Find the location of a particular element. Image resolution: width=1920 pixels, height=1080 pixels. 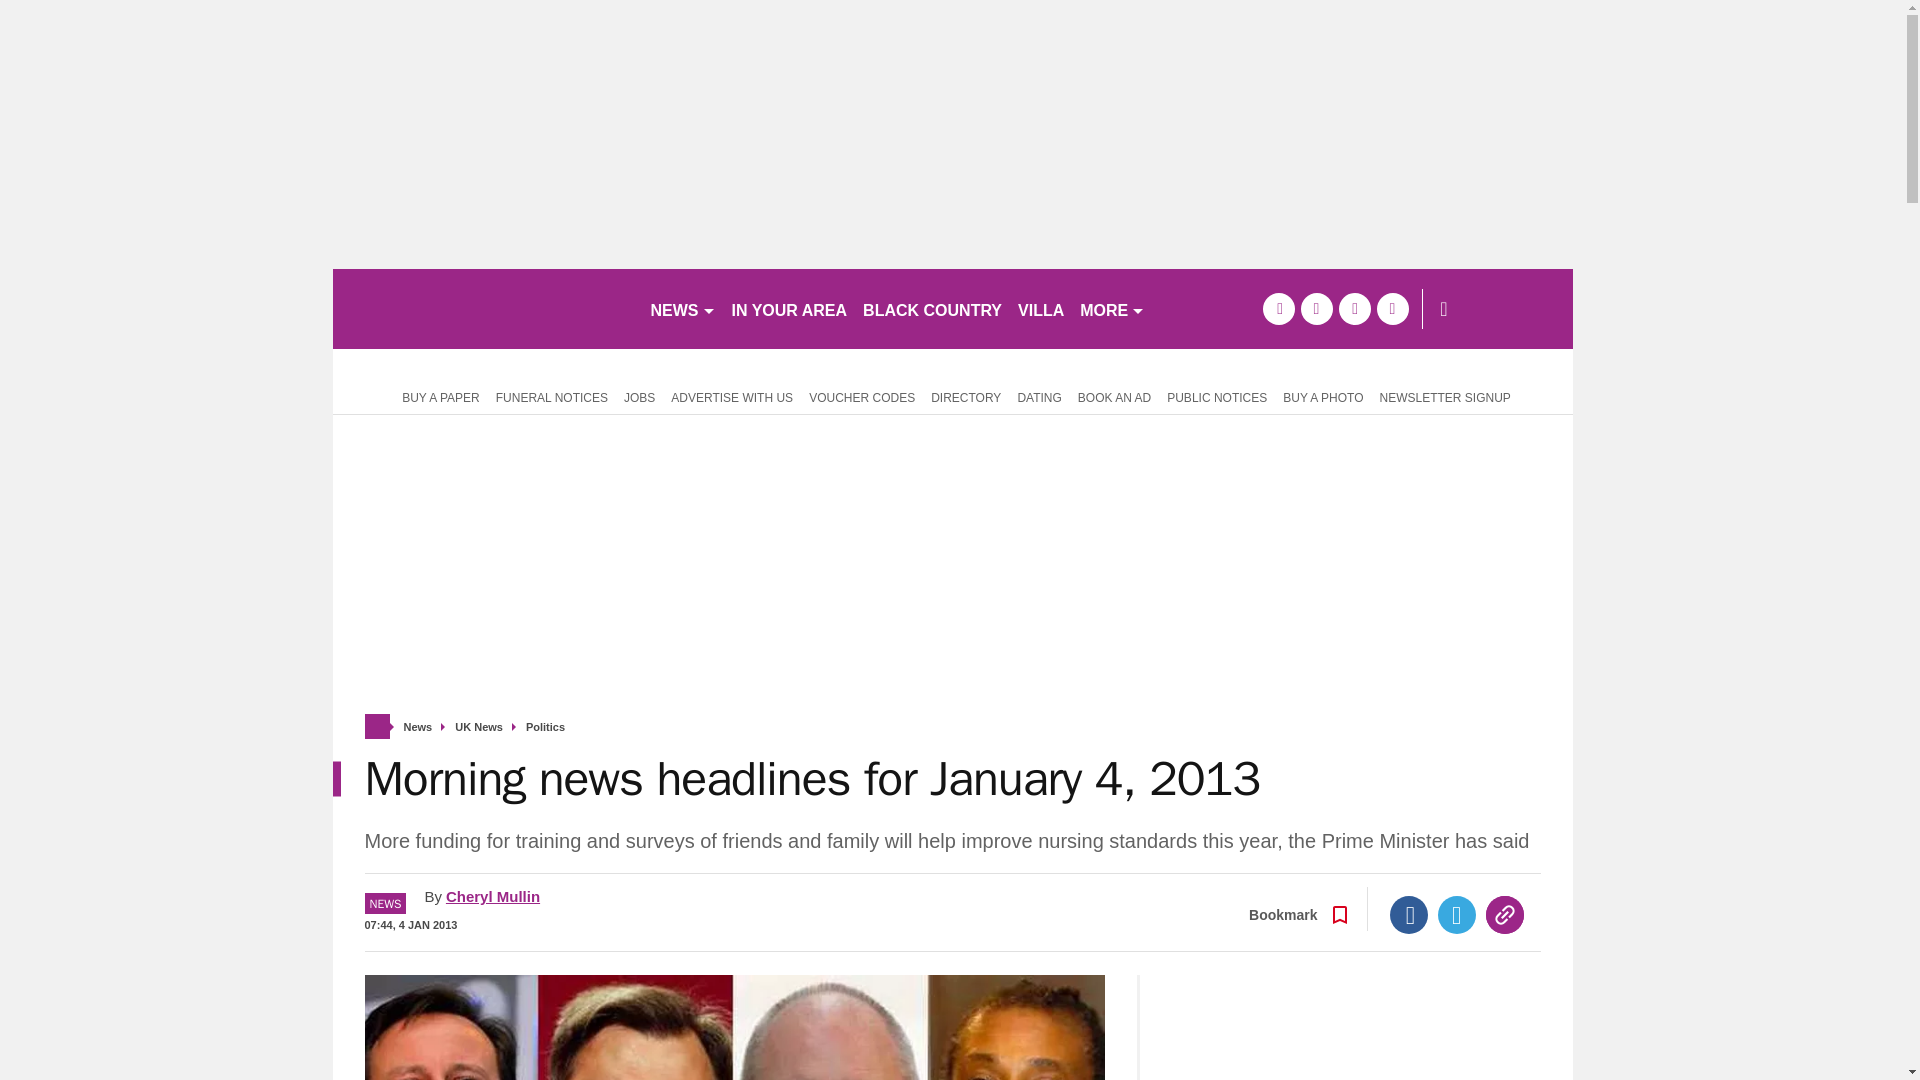

birminghammail is located at coordinates (482, 308).